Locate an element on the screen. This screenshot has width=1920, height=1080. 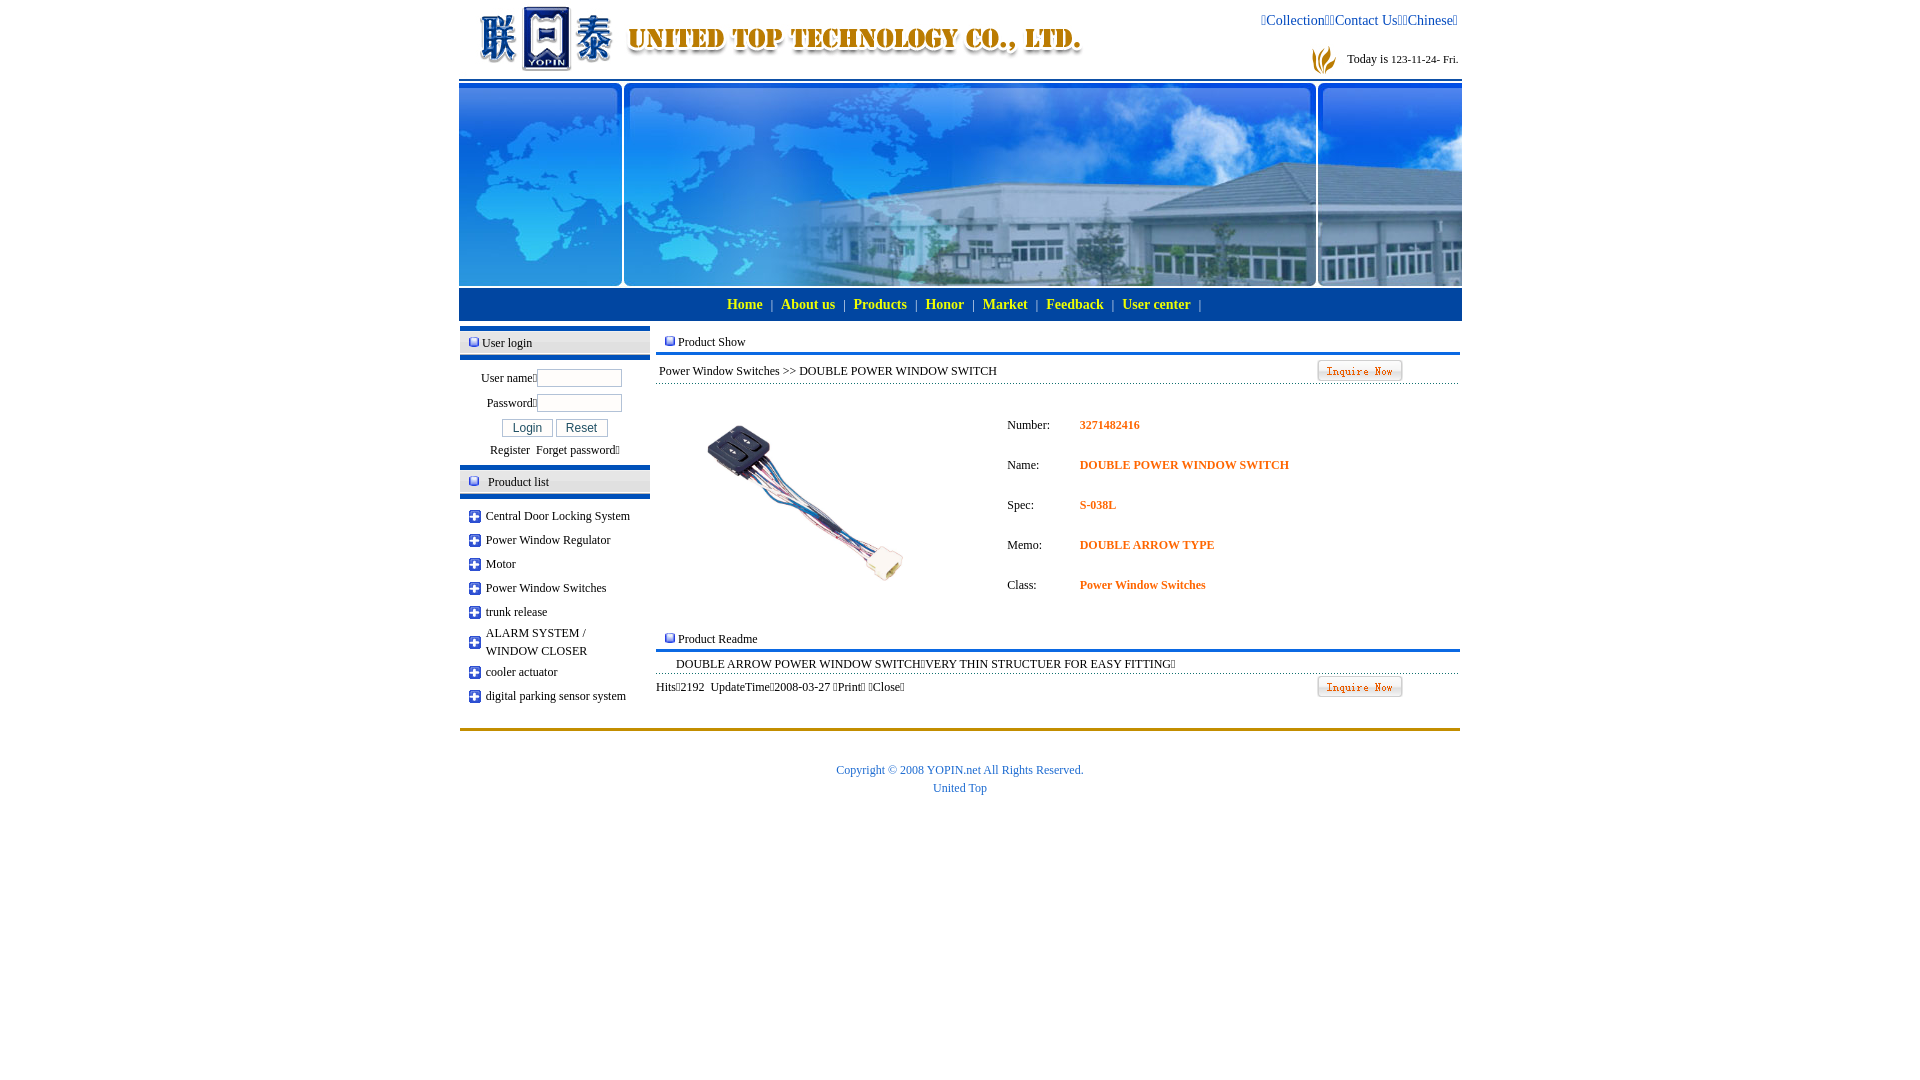
| is located at coordinates (1113, 305).